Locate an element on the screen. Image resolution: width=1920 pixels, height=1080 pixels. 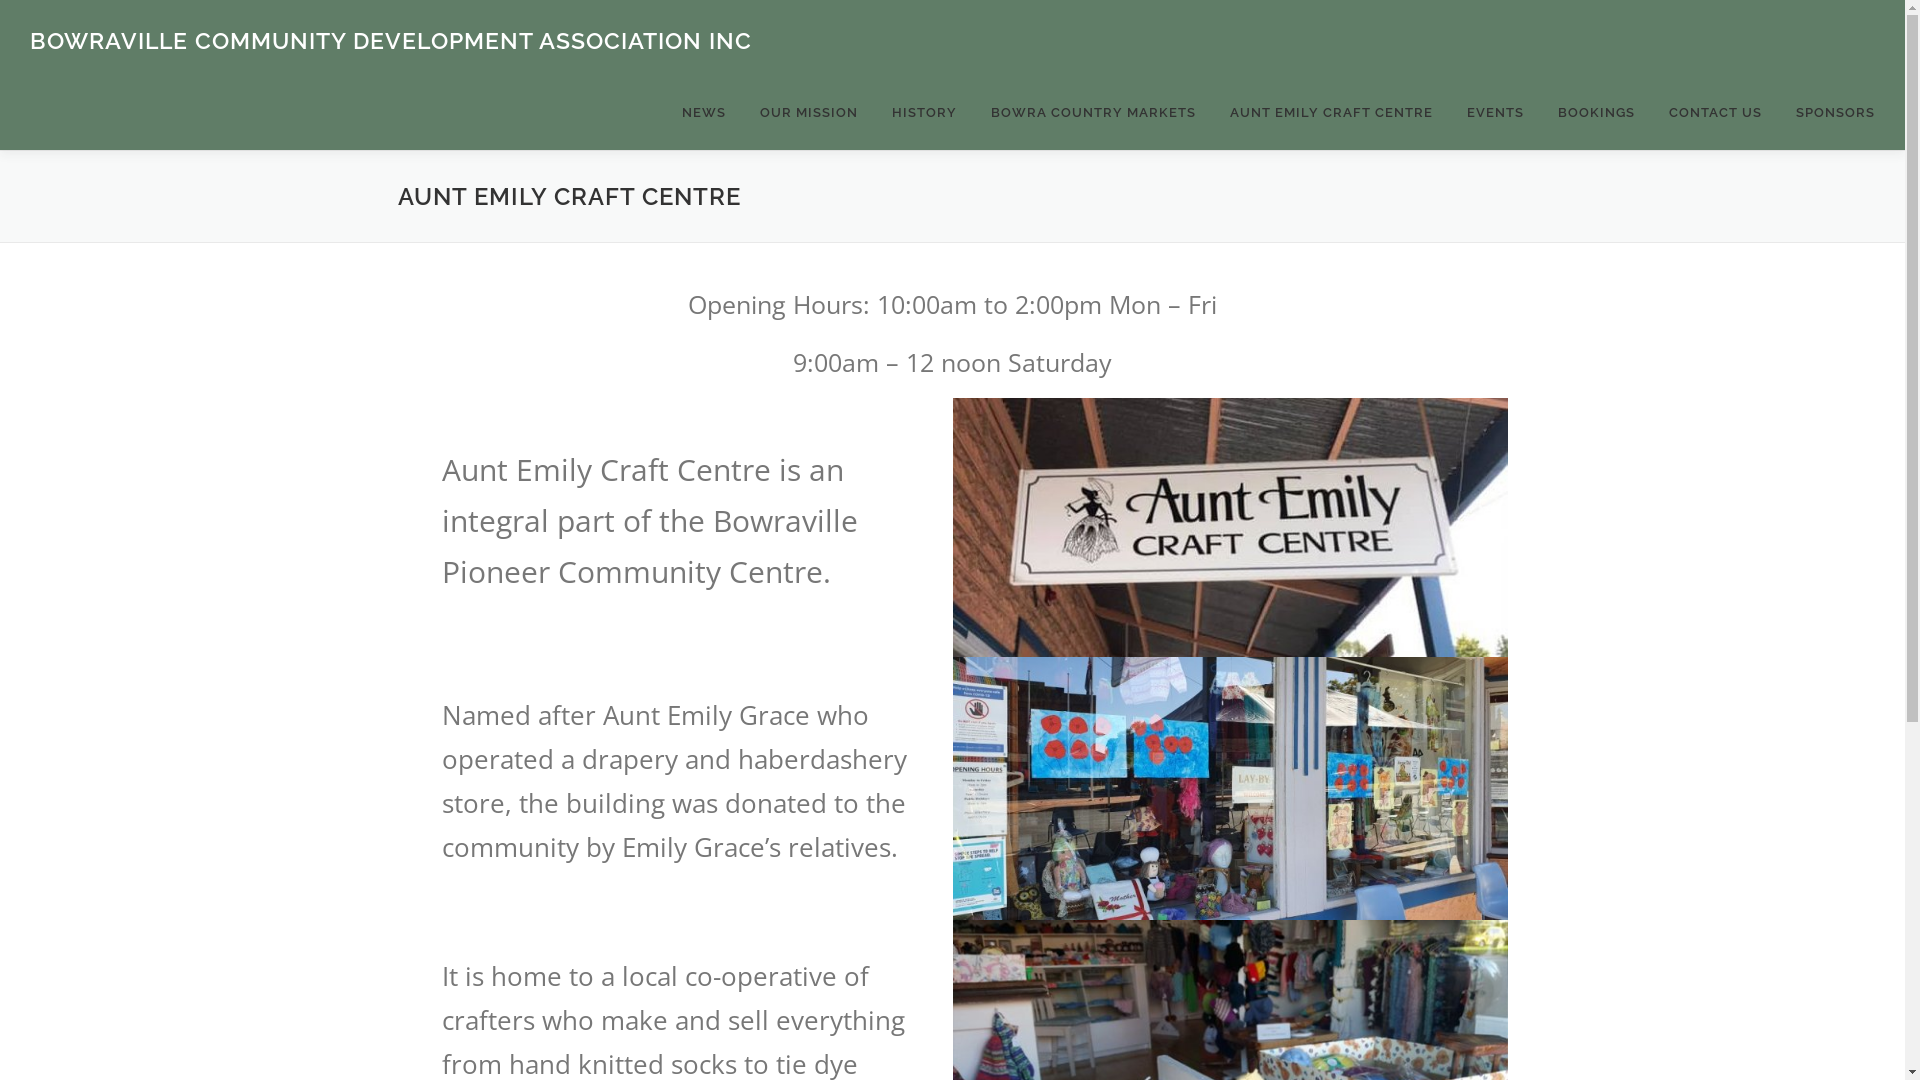
HISTORY is located at coordinates (924, 112).